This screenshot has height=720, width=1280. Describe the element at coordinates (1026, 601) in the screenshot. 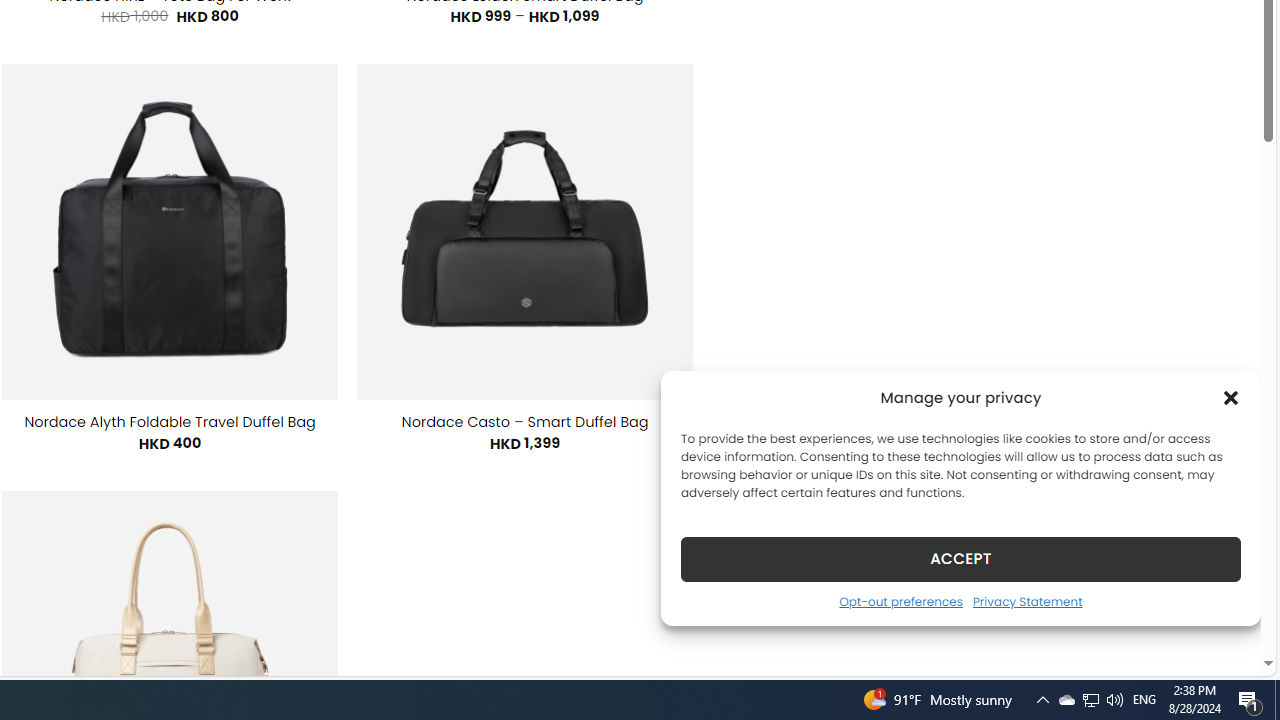

I see `Privacy Statement` at that location.